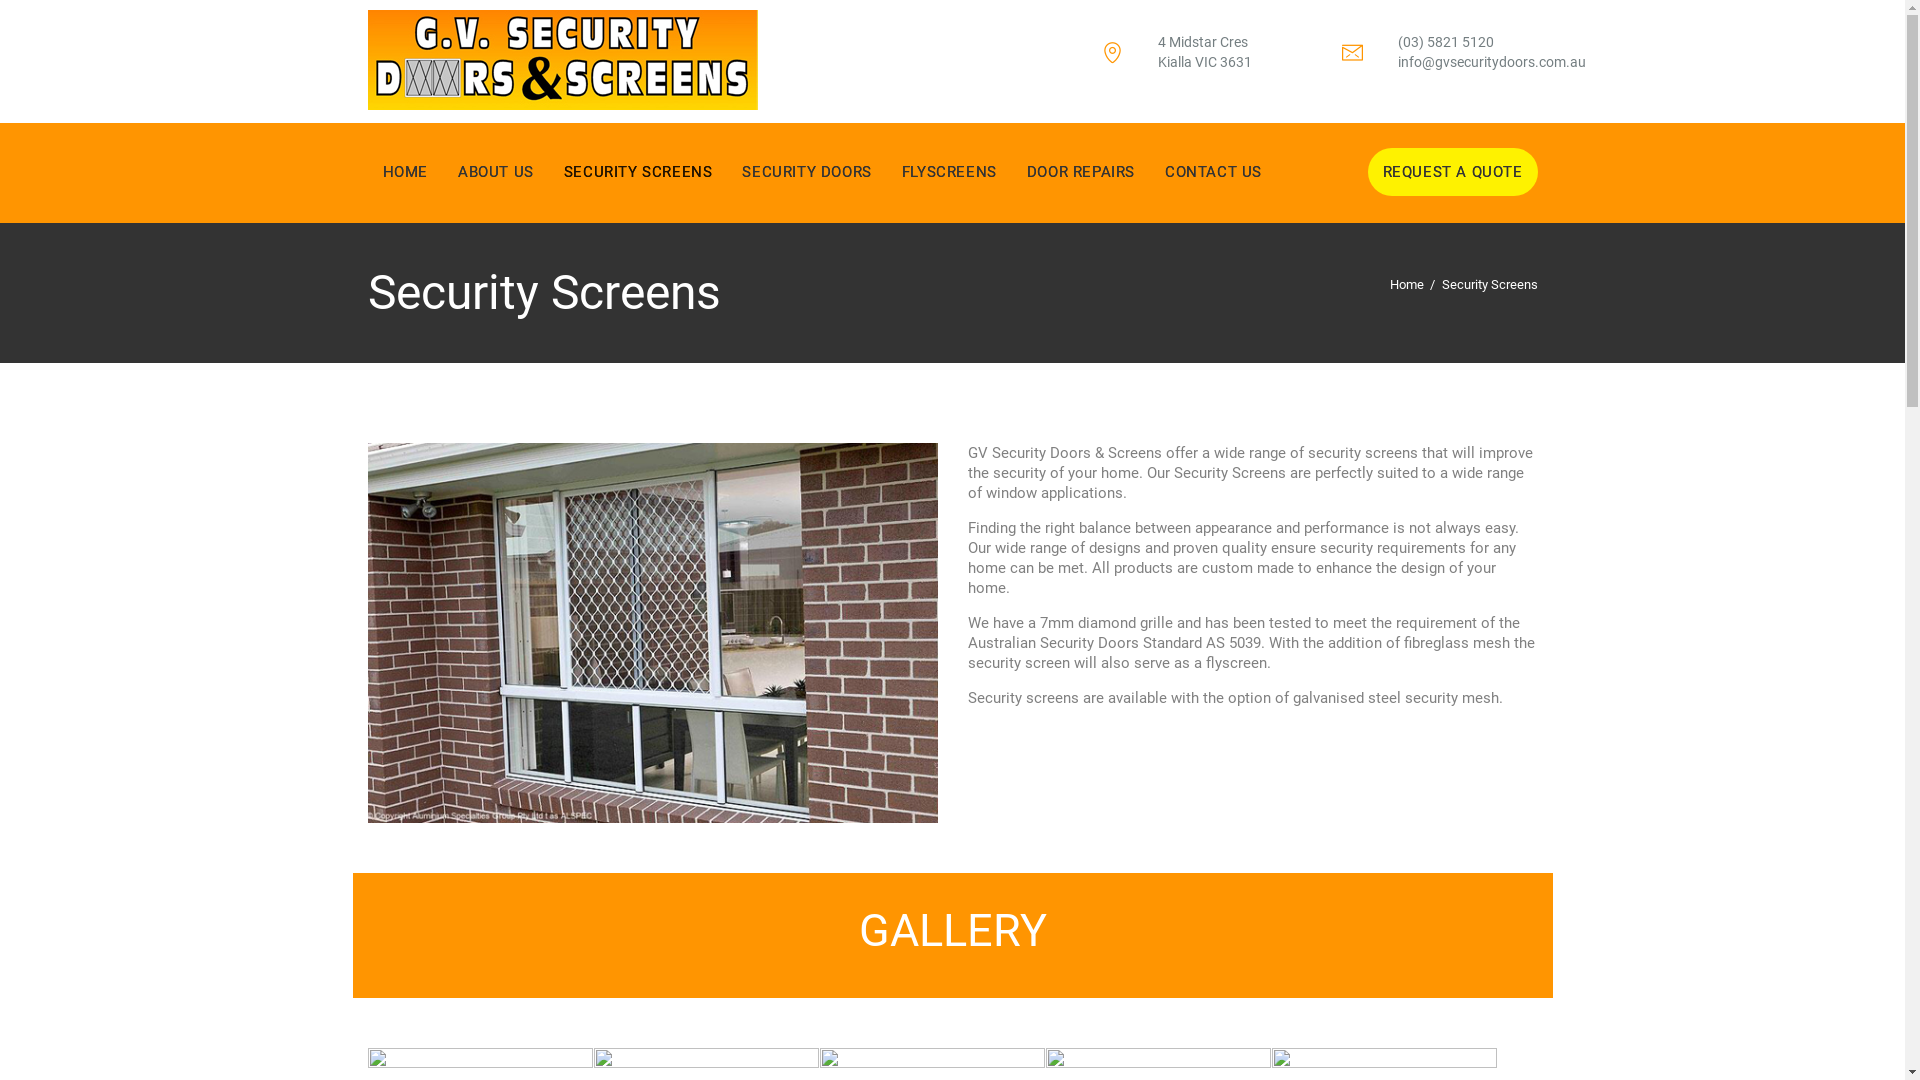 This screenshot has height=1080, width=1920. Describe the element at coordinates (404, 172) in the screenshot. I see `HOME` at that location.